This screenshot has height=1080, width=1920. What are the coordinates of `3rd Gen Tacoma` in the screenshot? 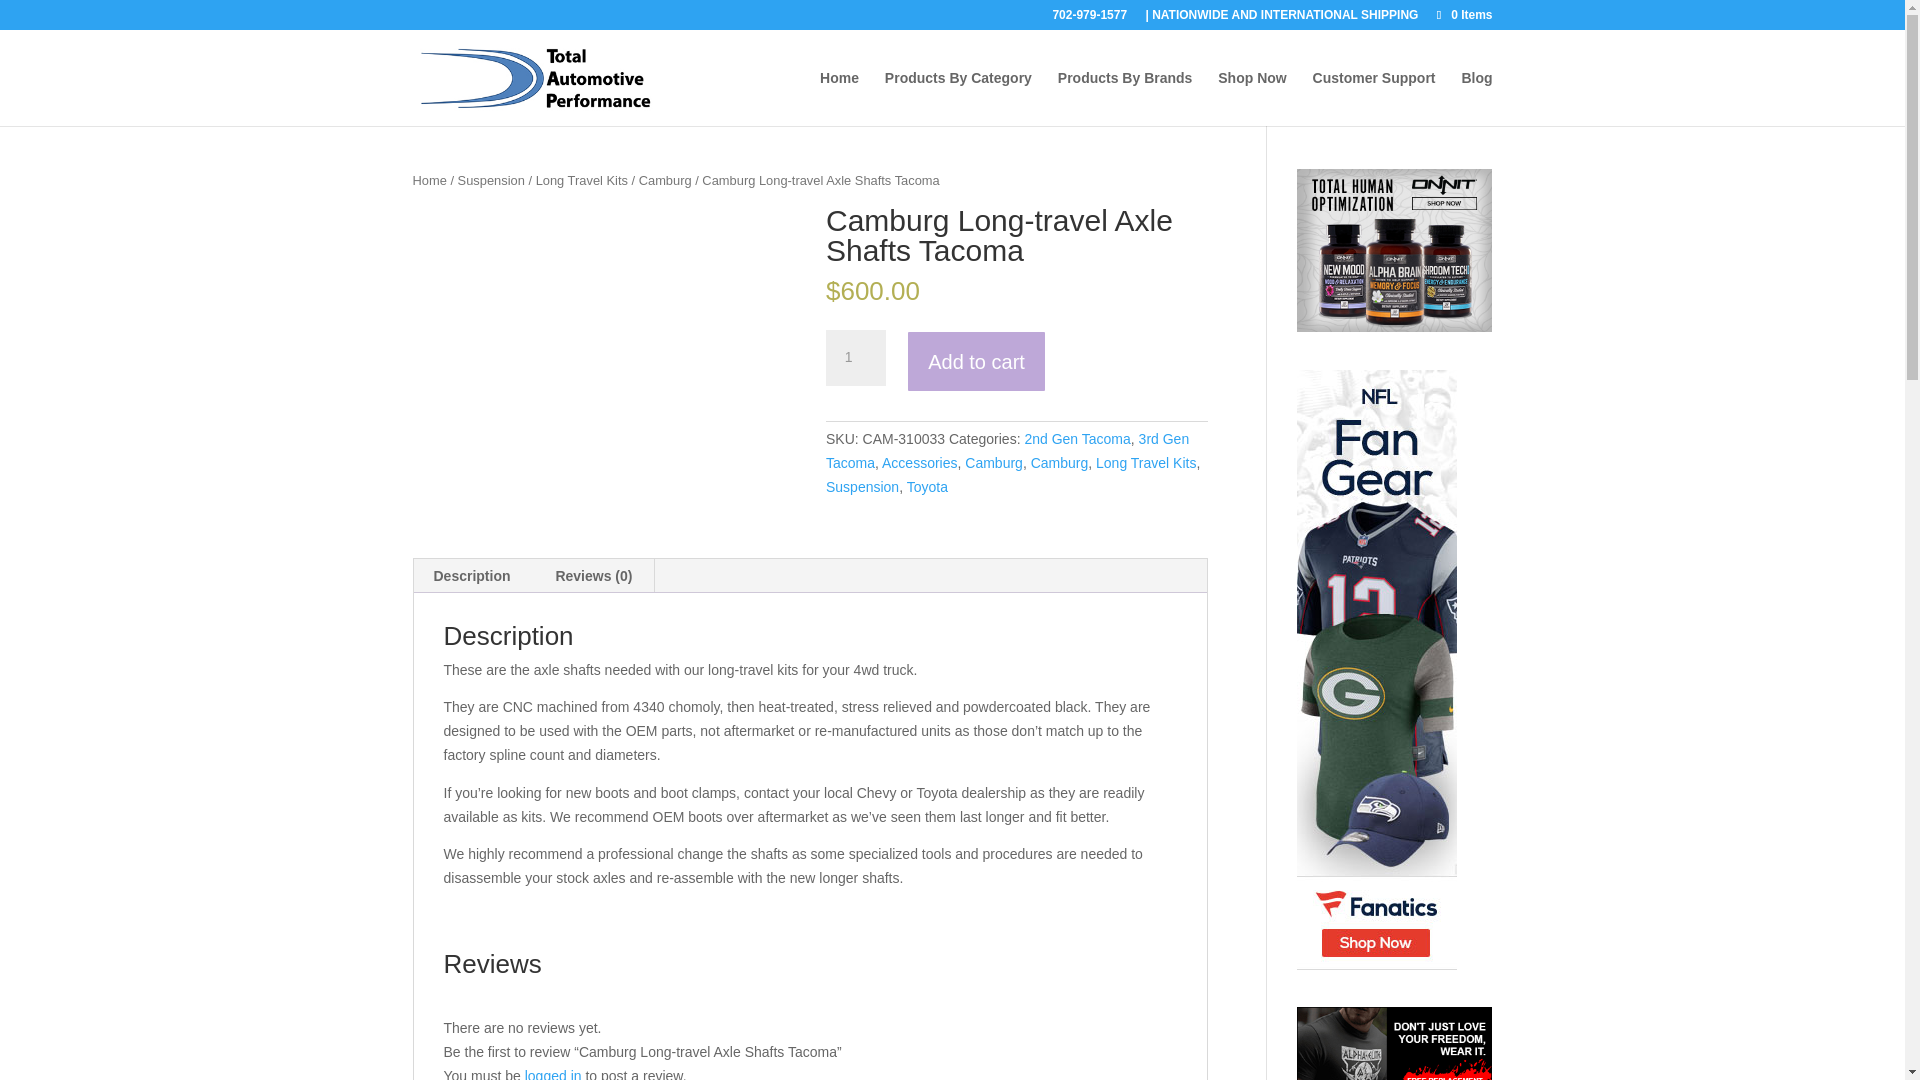 It's located at (1006, 450).